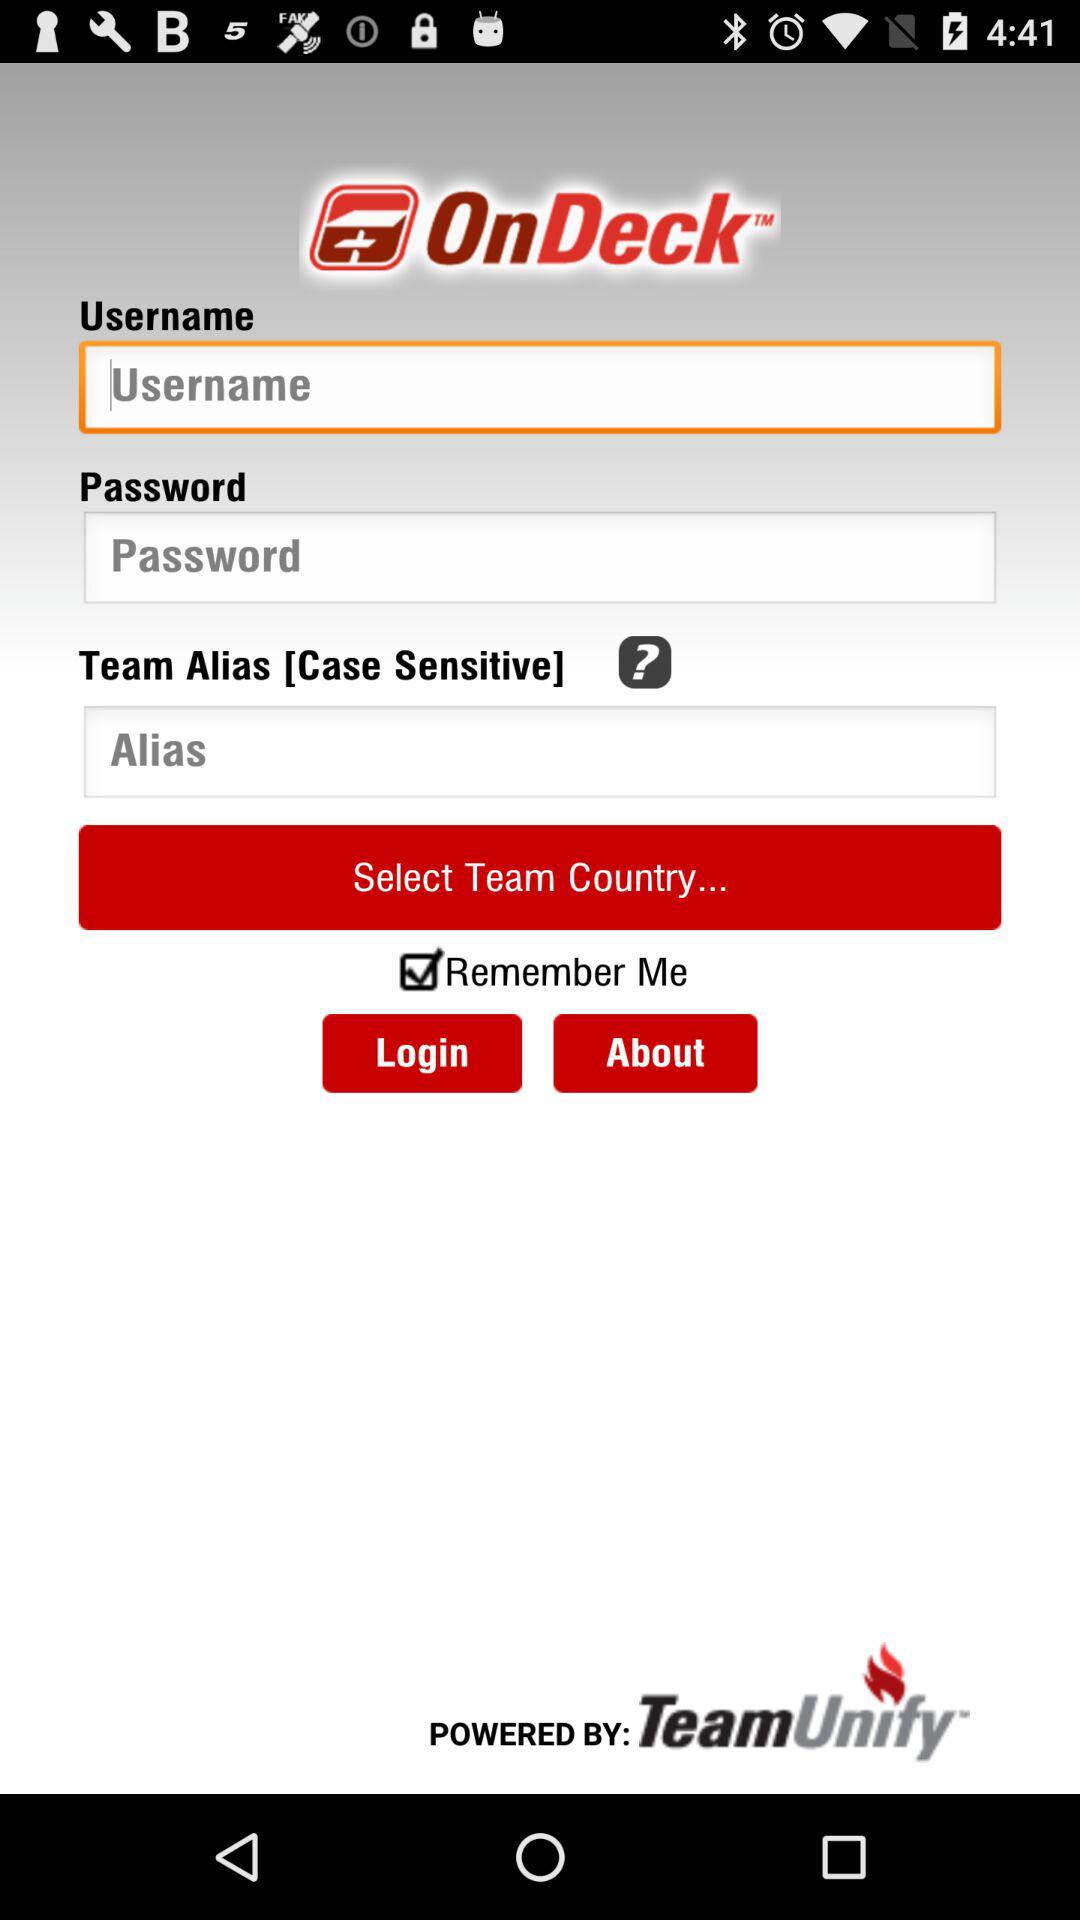  What do you see at coordinates (644, 662) in the screenshot?
I see `get help` at bounding box center [644, 662].